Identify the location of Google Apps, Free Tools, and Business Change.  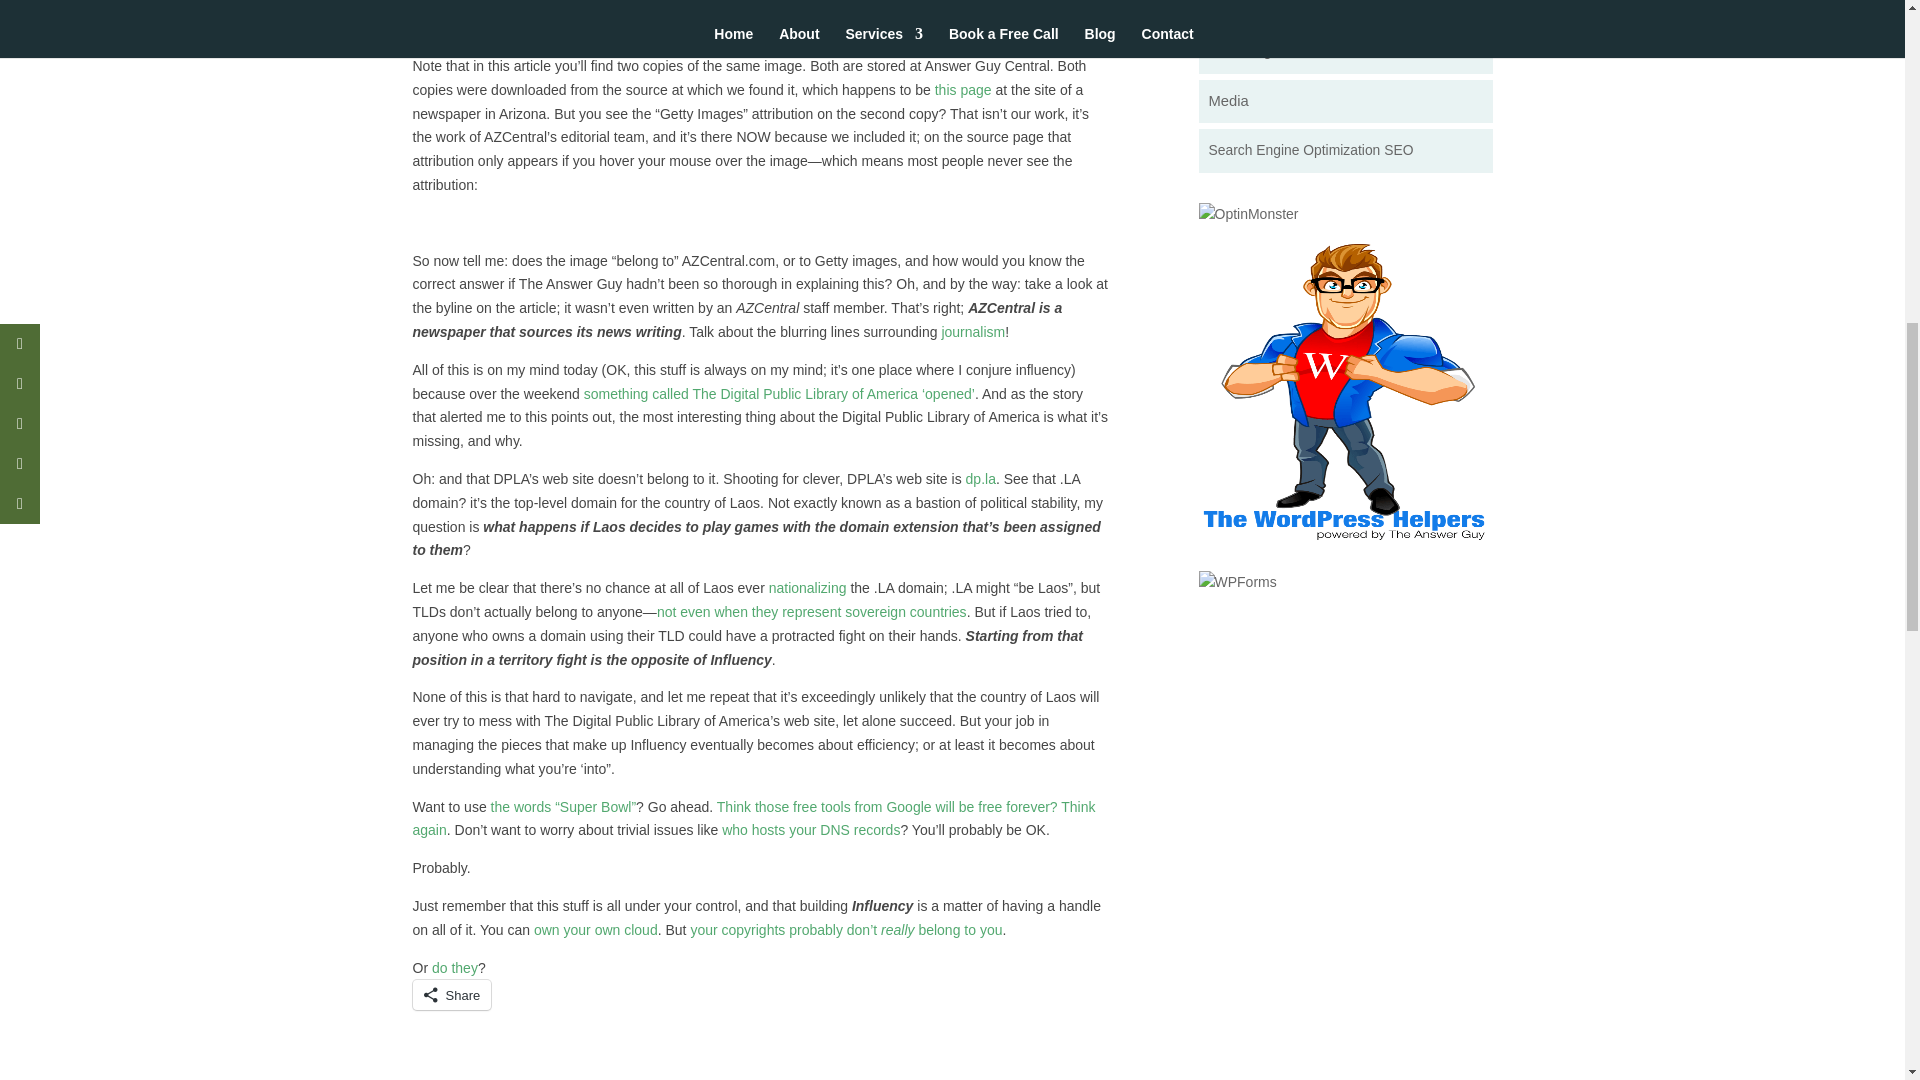
(753, 819).